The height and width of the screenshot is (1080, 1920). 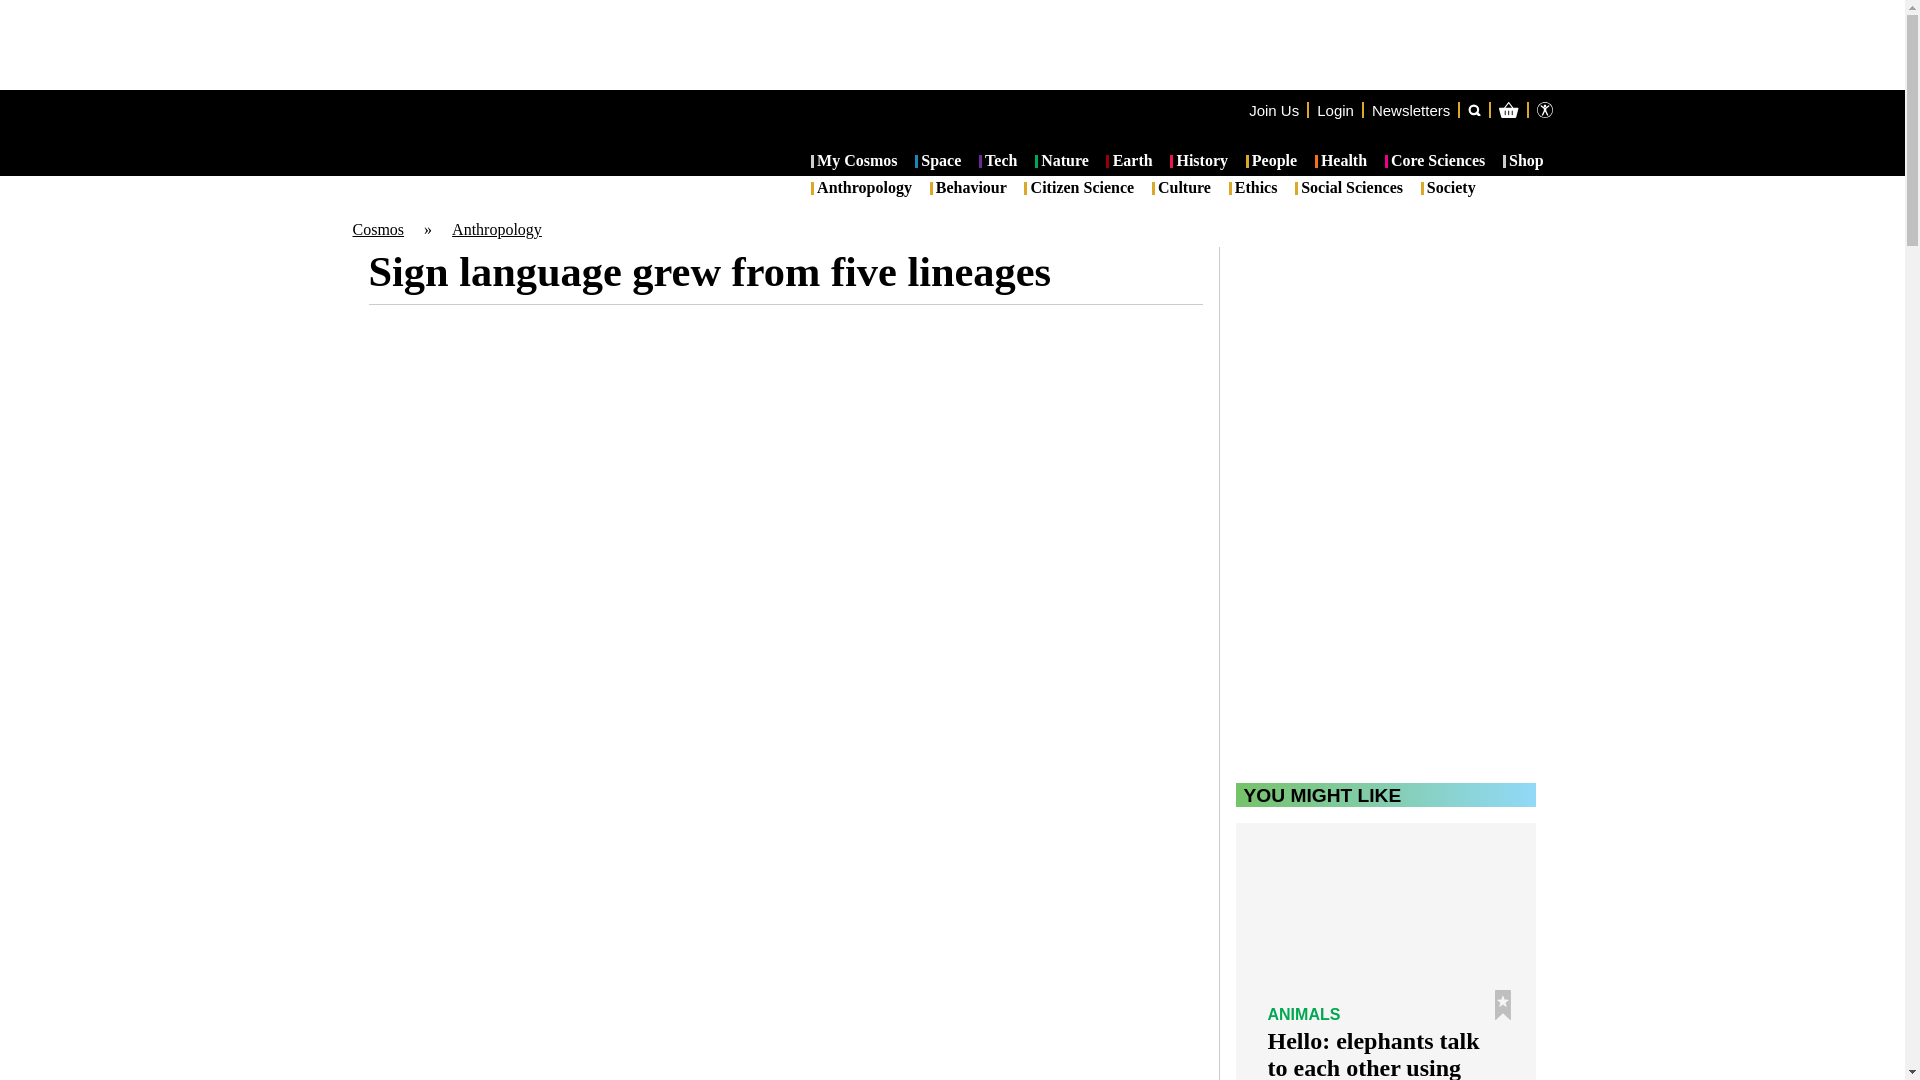 What do you see at coordinates (1182, 188) in the screenshot?
I see `Culture` at bounding box center [1182, 188].